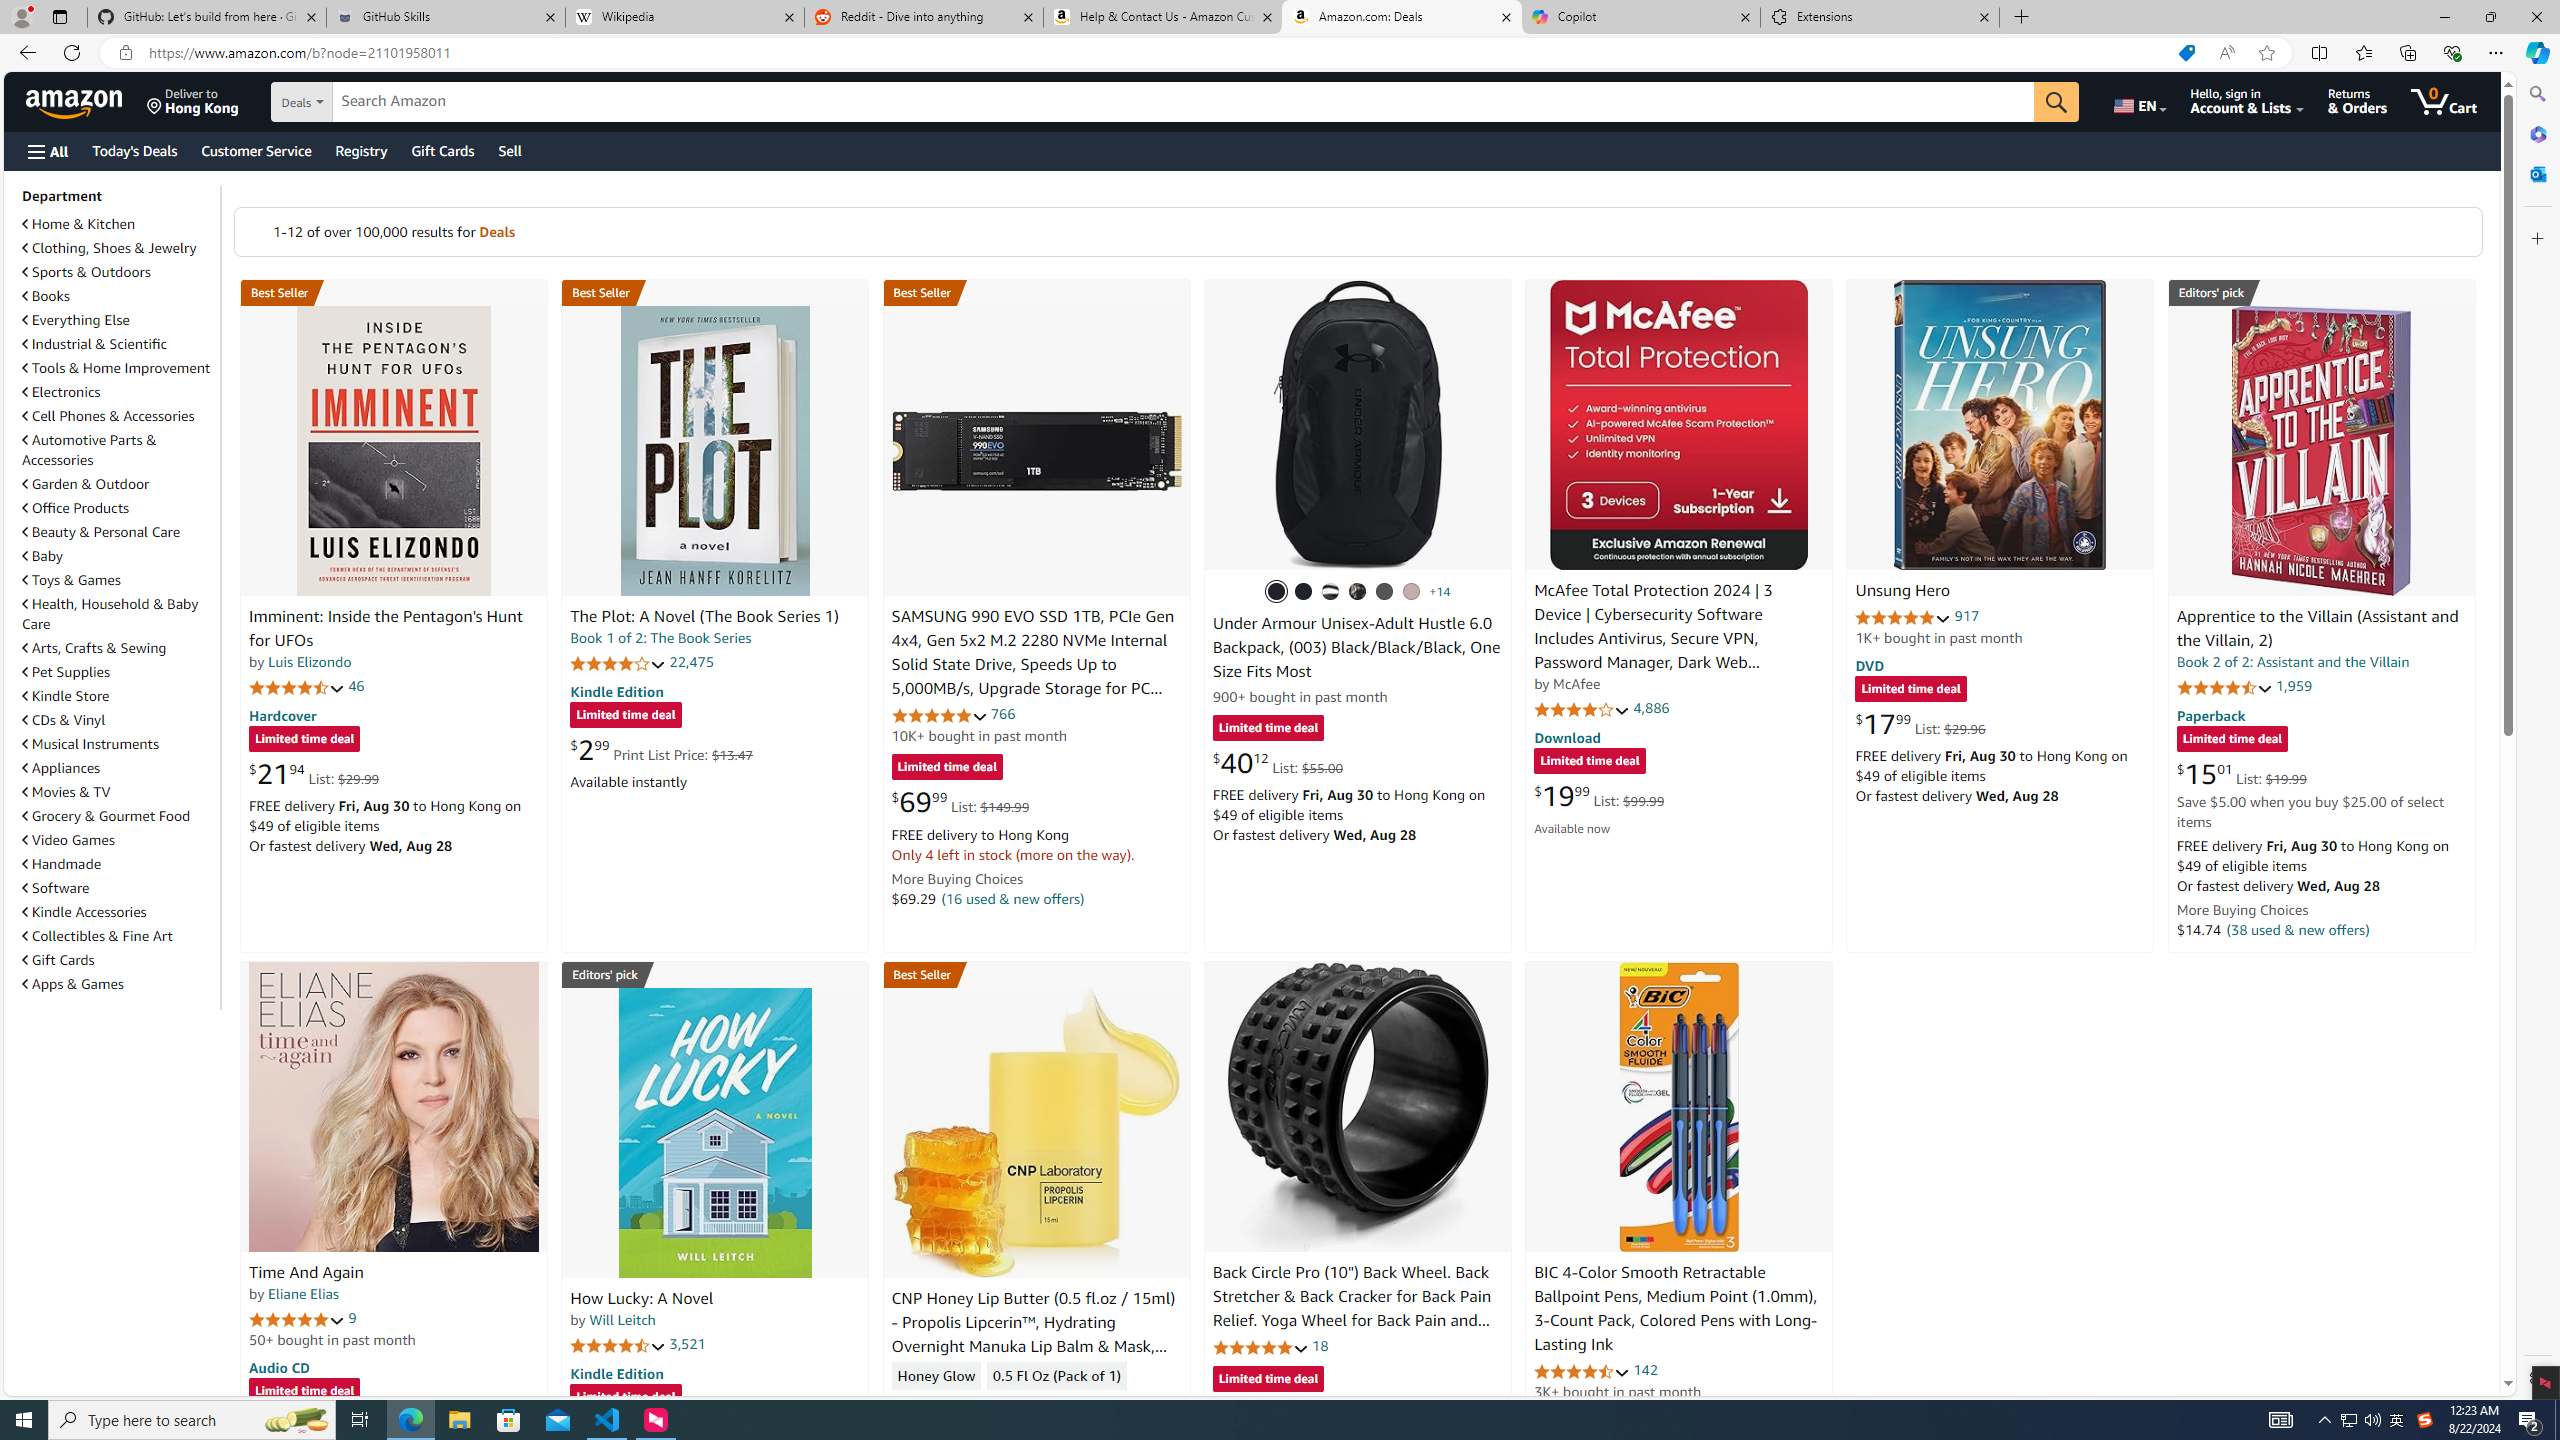  Describe the element at coordinates (1582, 709) in the screenshot. I see `4.1 out of 5 stars` at that location.